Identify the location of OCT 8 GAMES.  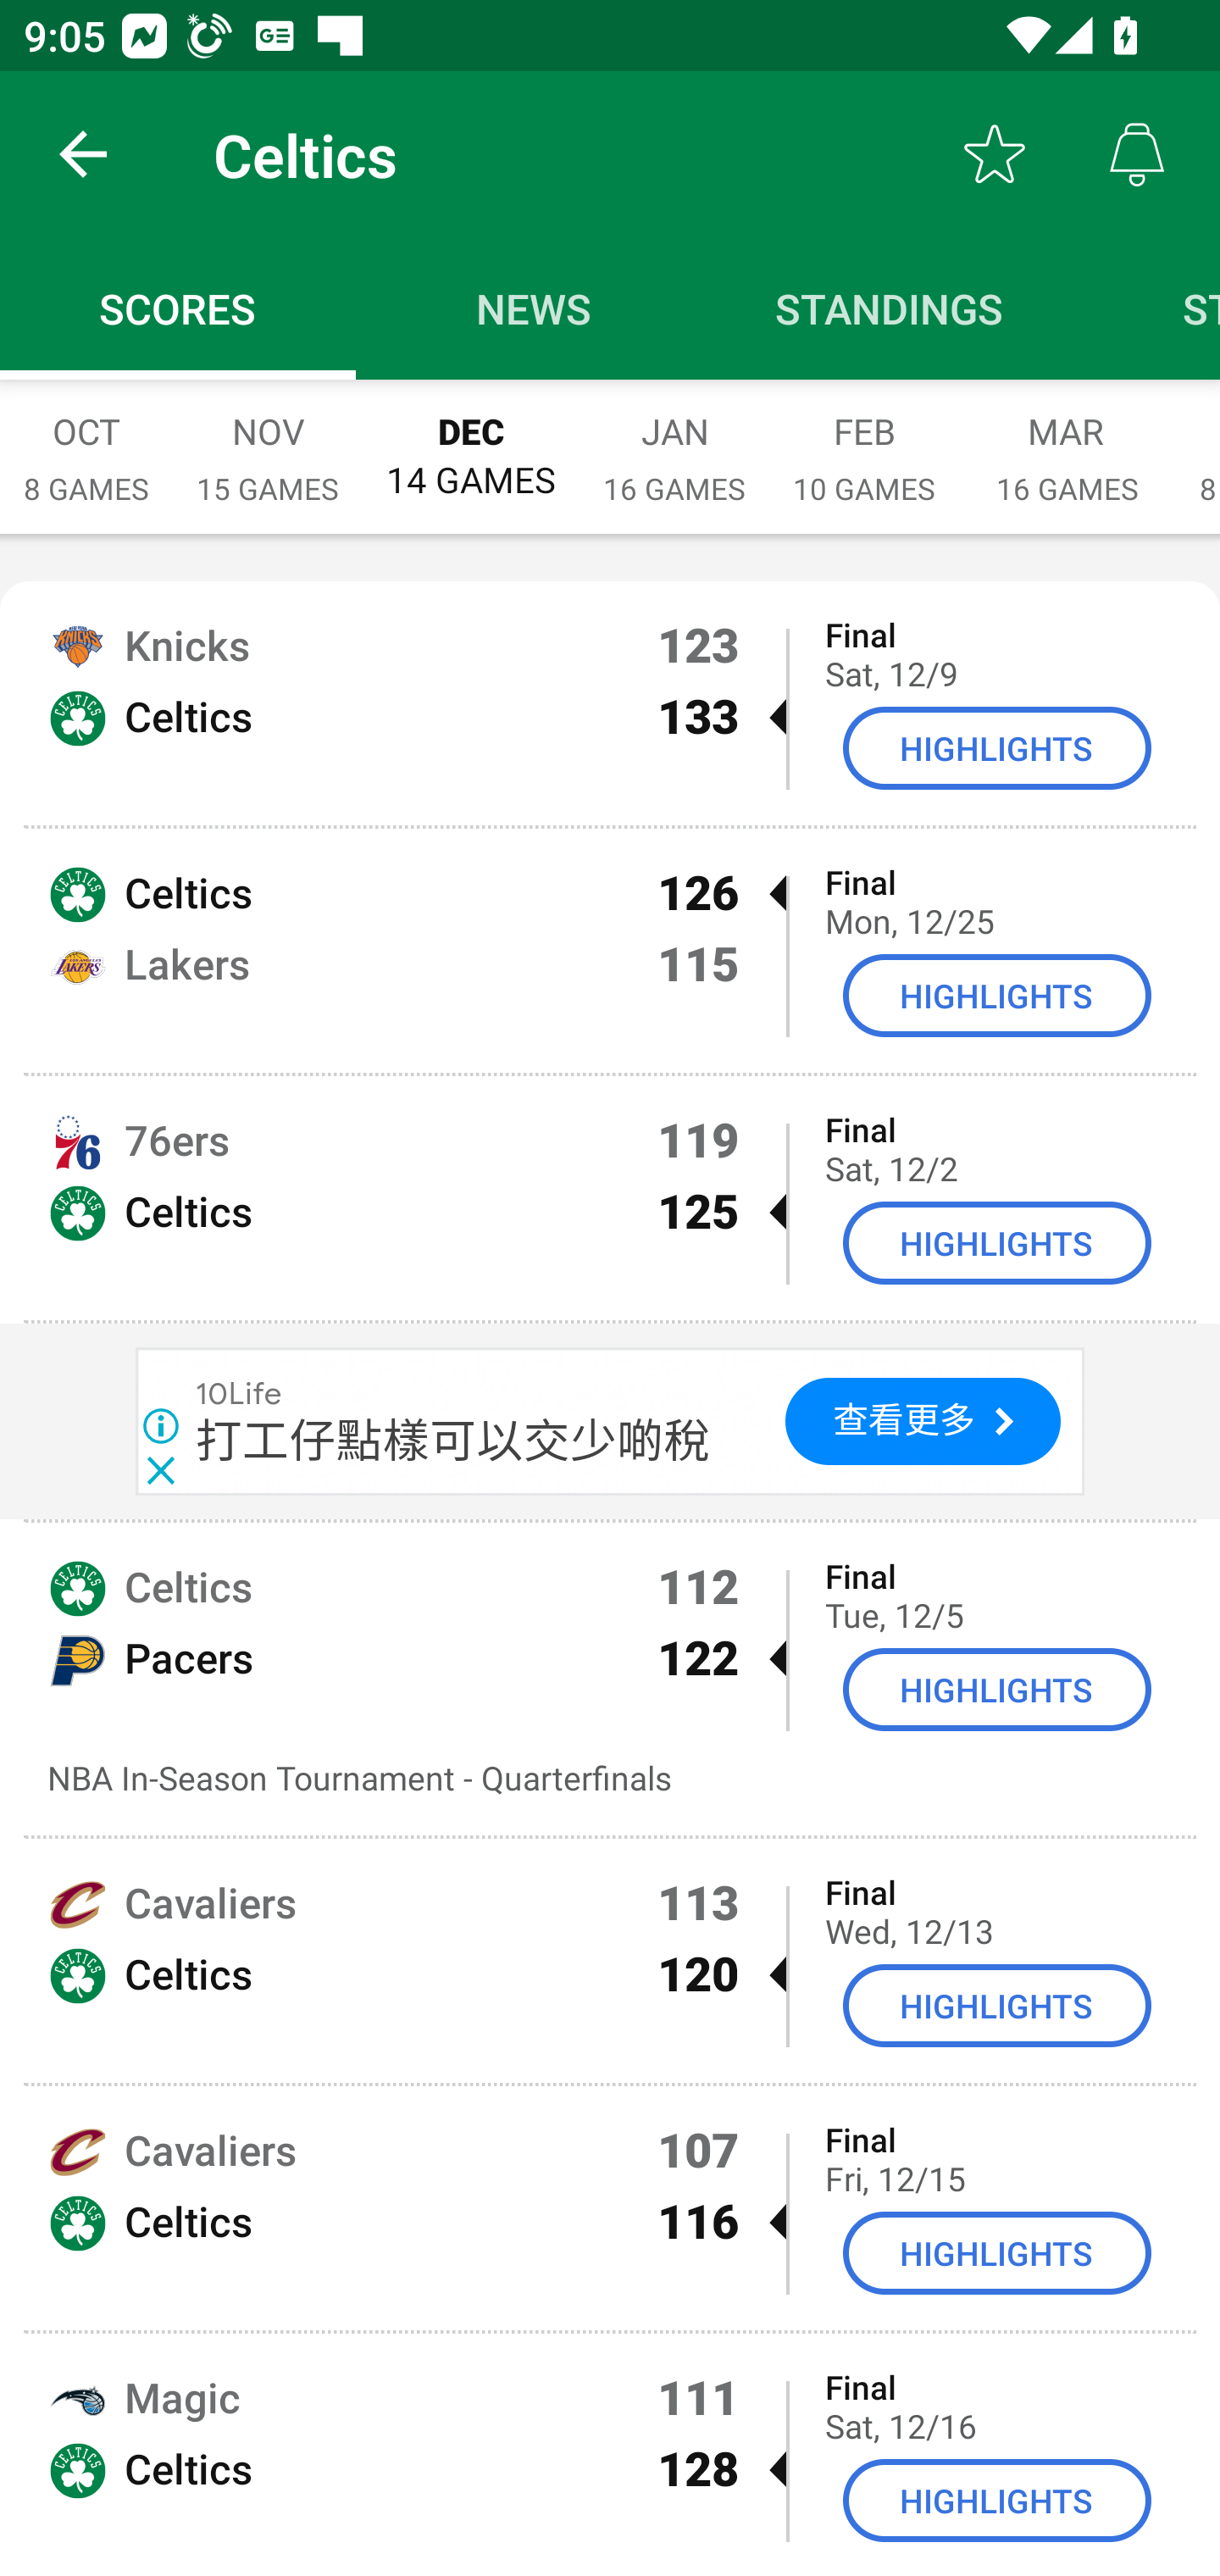
(86, 441).